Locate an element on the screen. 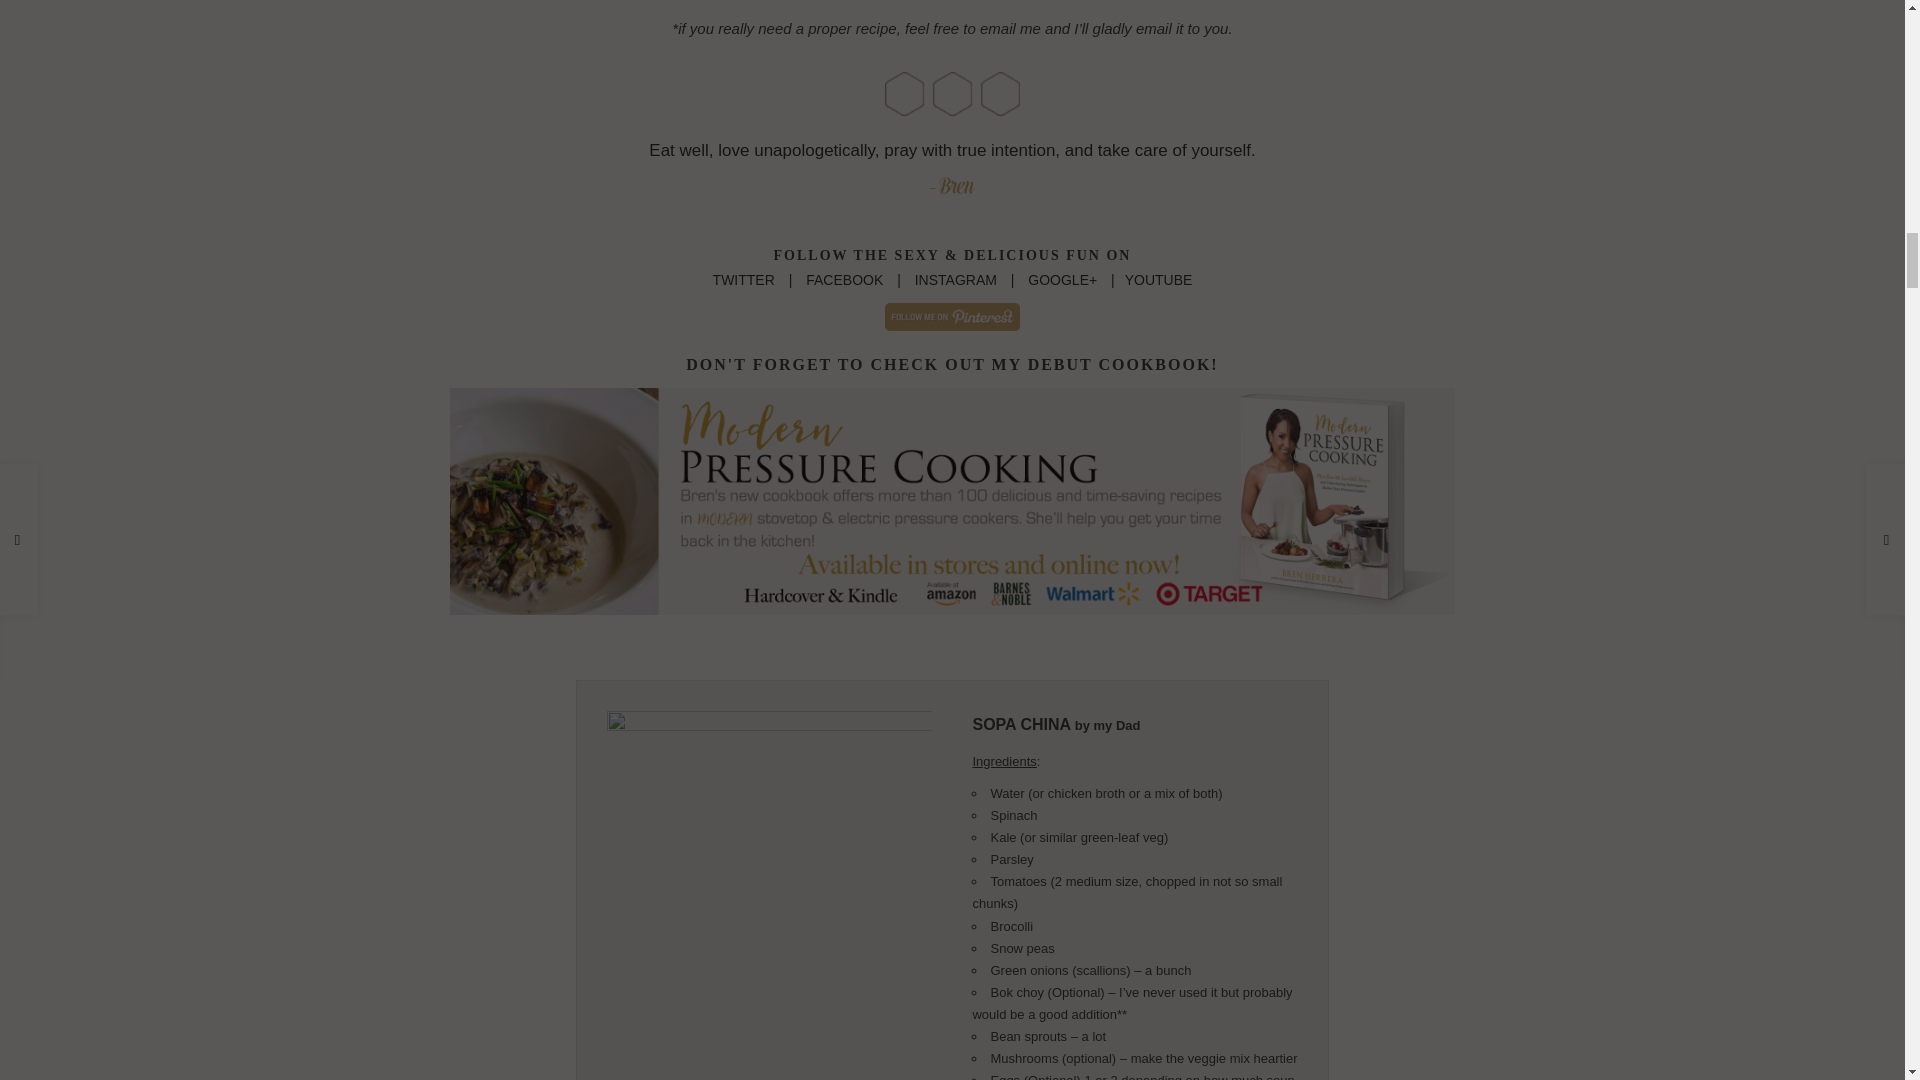 The width and height of the screenshot is (1920, 1080). Bren Herrera on Pinterest is located at coordinates (952, 316).